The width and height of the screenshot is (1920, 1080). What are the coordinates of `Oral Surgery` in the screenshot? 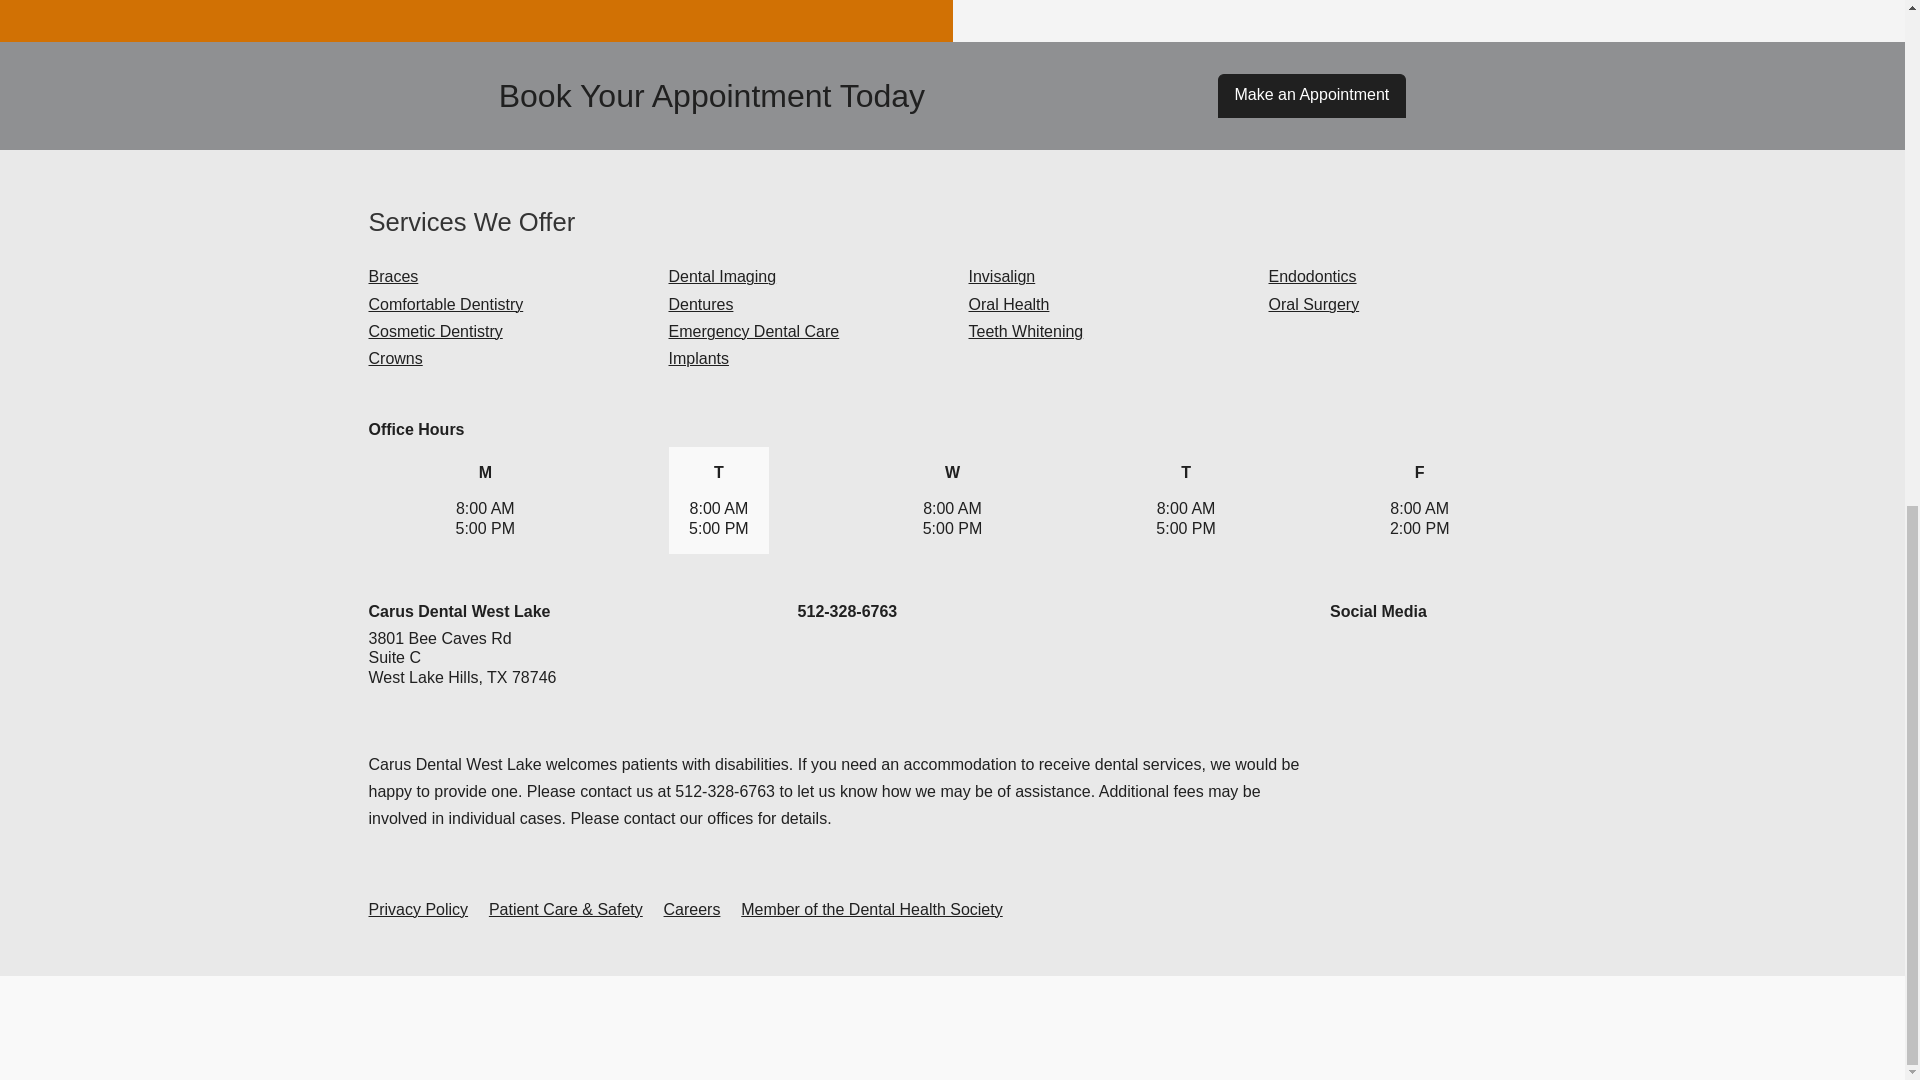 It's located at (1313, 304).